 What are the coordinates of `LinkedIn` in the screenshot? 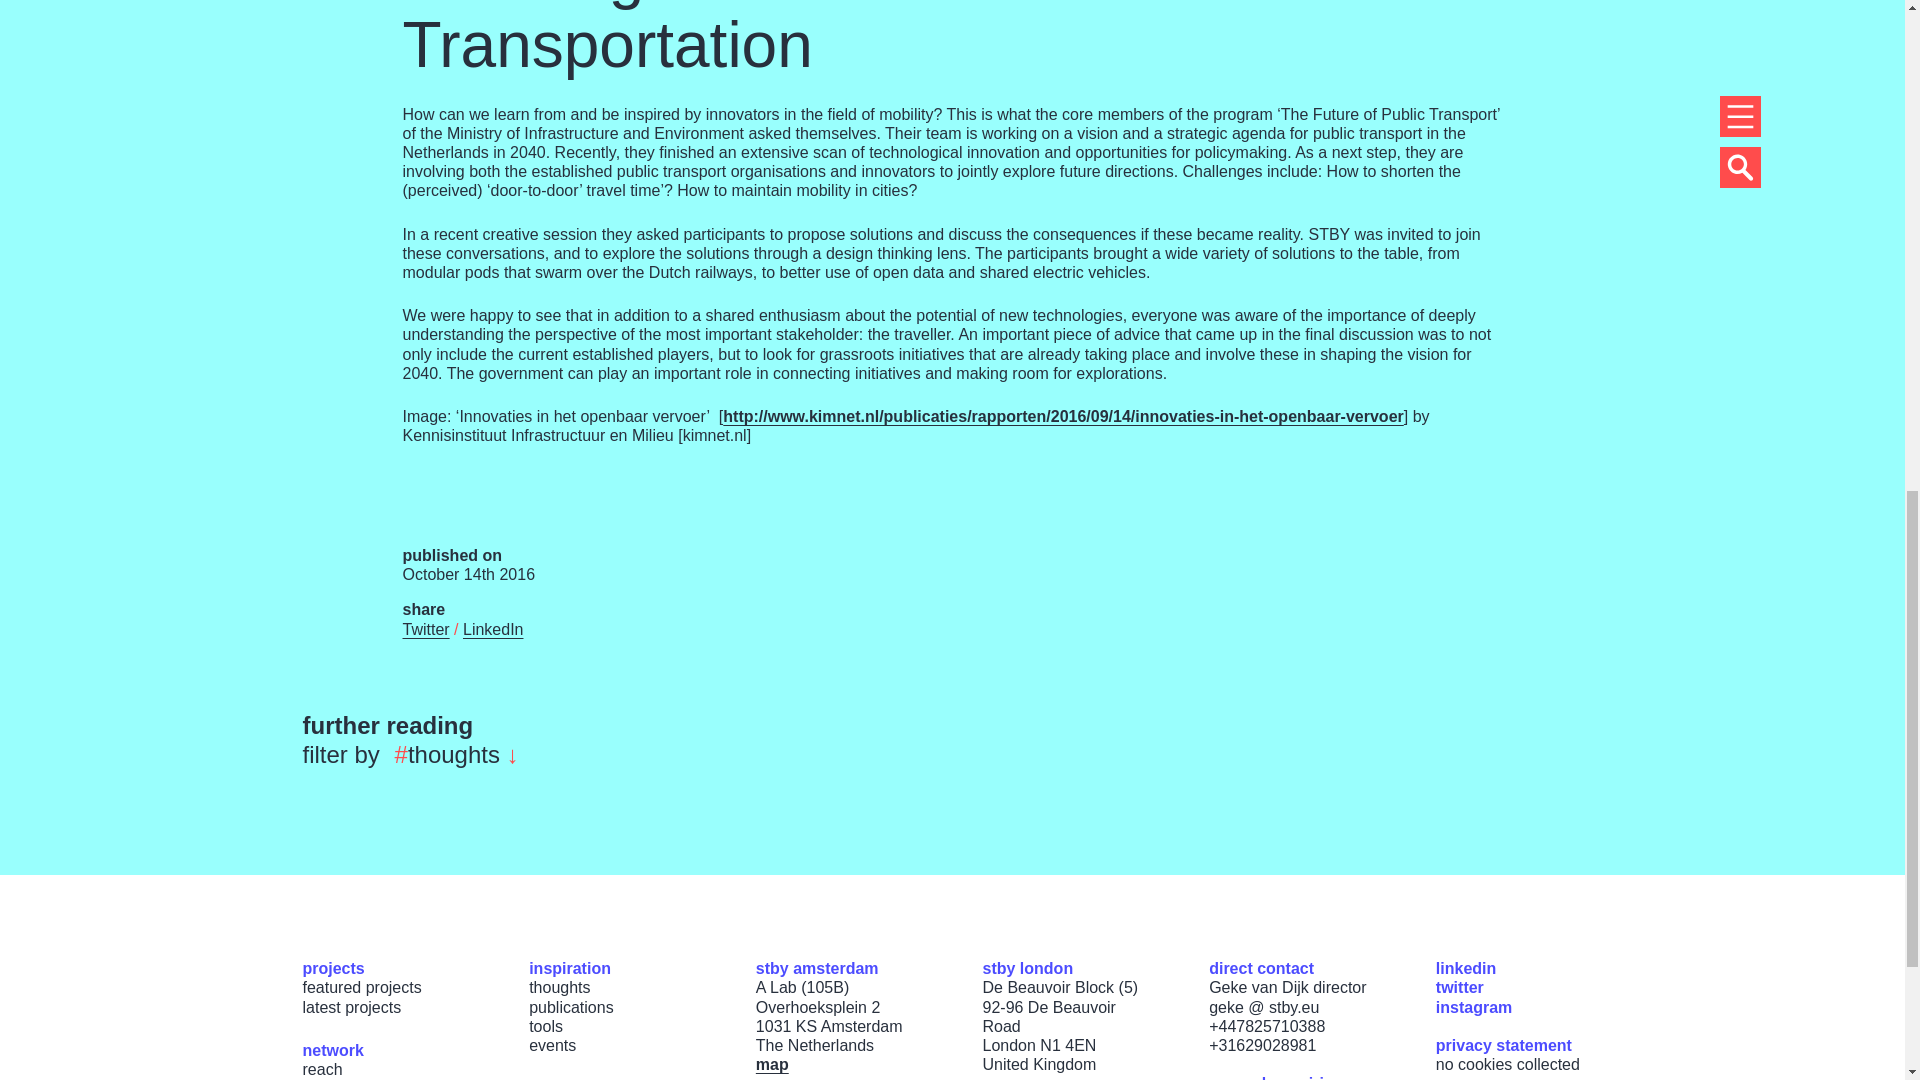 It's located at (493, 630).